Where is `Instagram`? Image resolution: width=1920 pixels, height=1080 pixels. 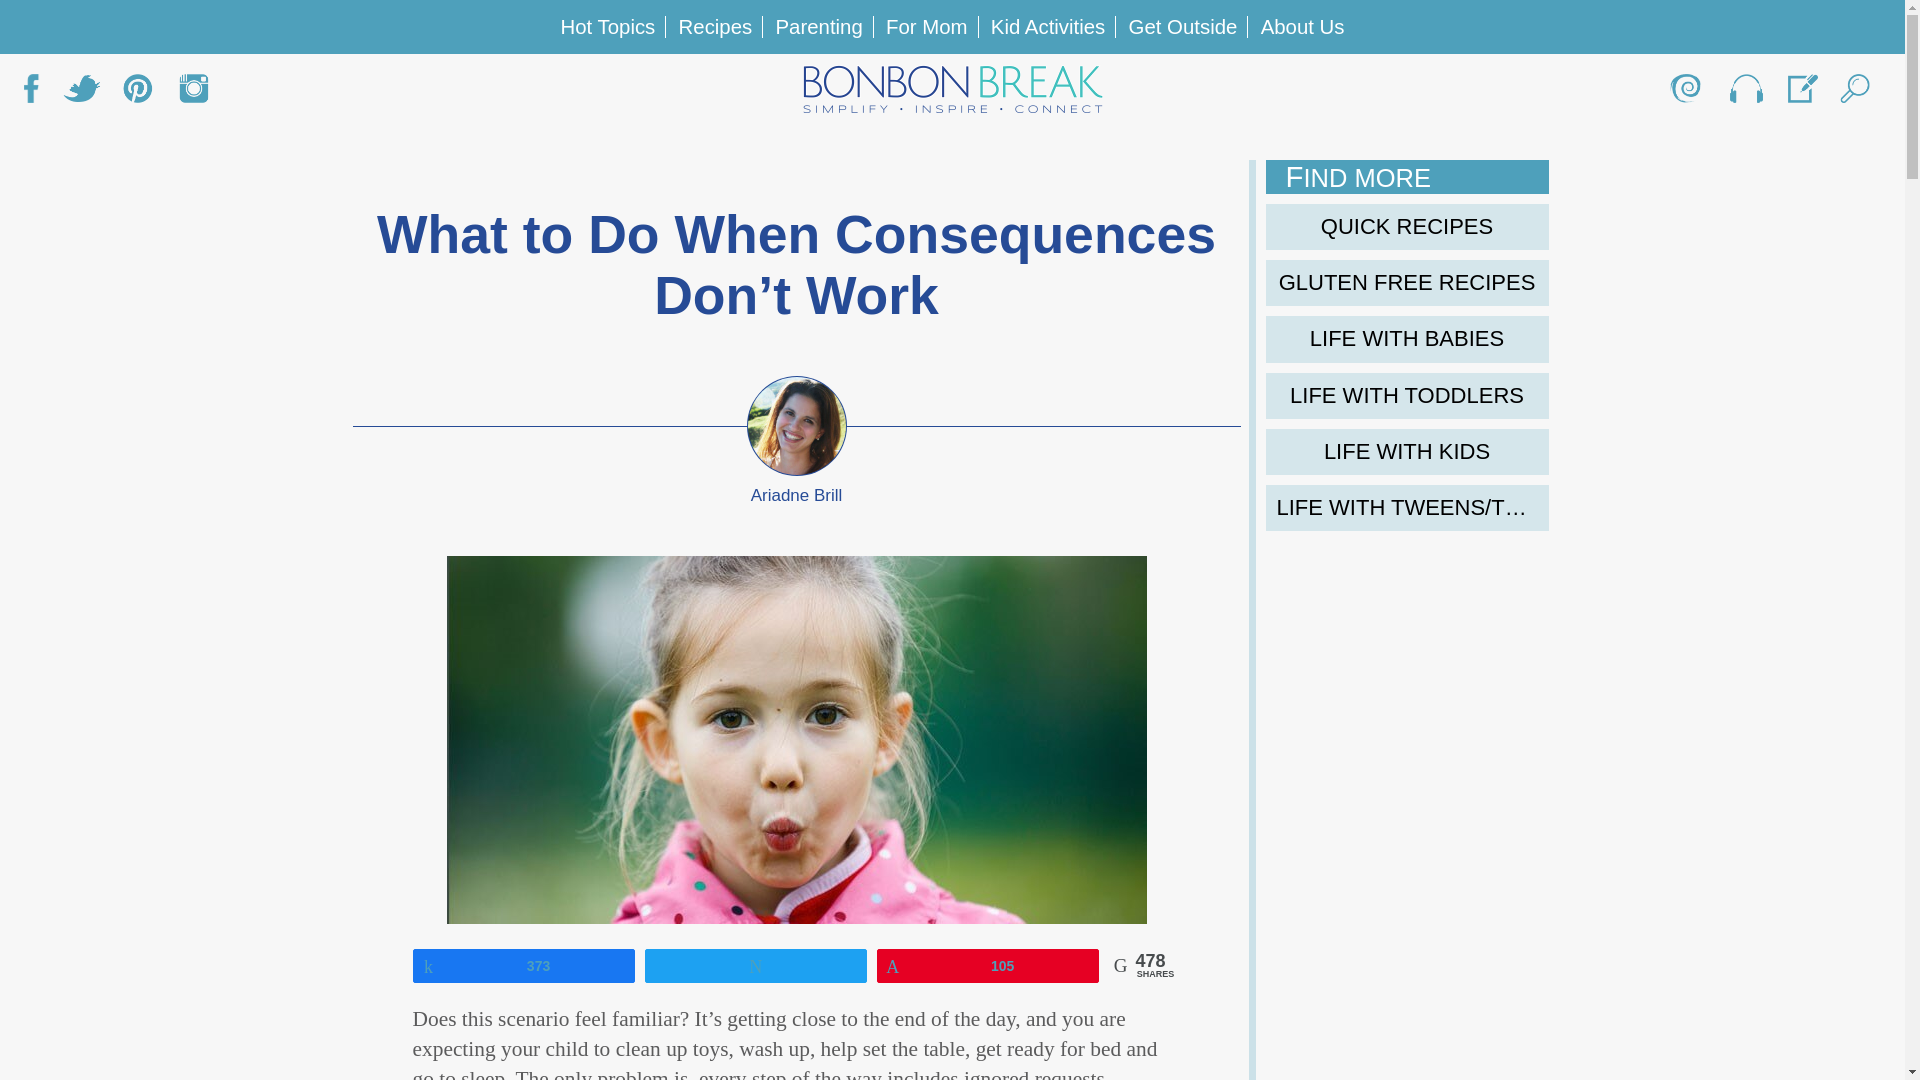 Instagram is located at coordinates (194, 94).